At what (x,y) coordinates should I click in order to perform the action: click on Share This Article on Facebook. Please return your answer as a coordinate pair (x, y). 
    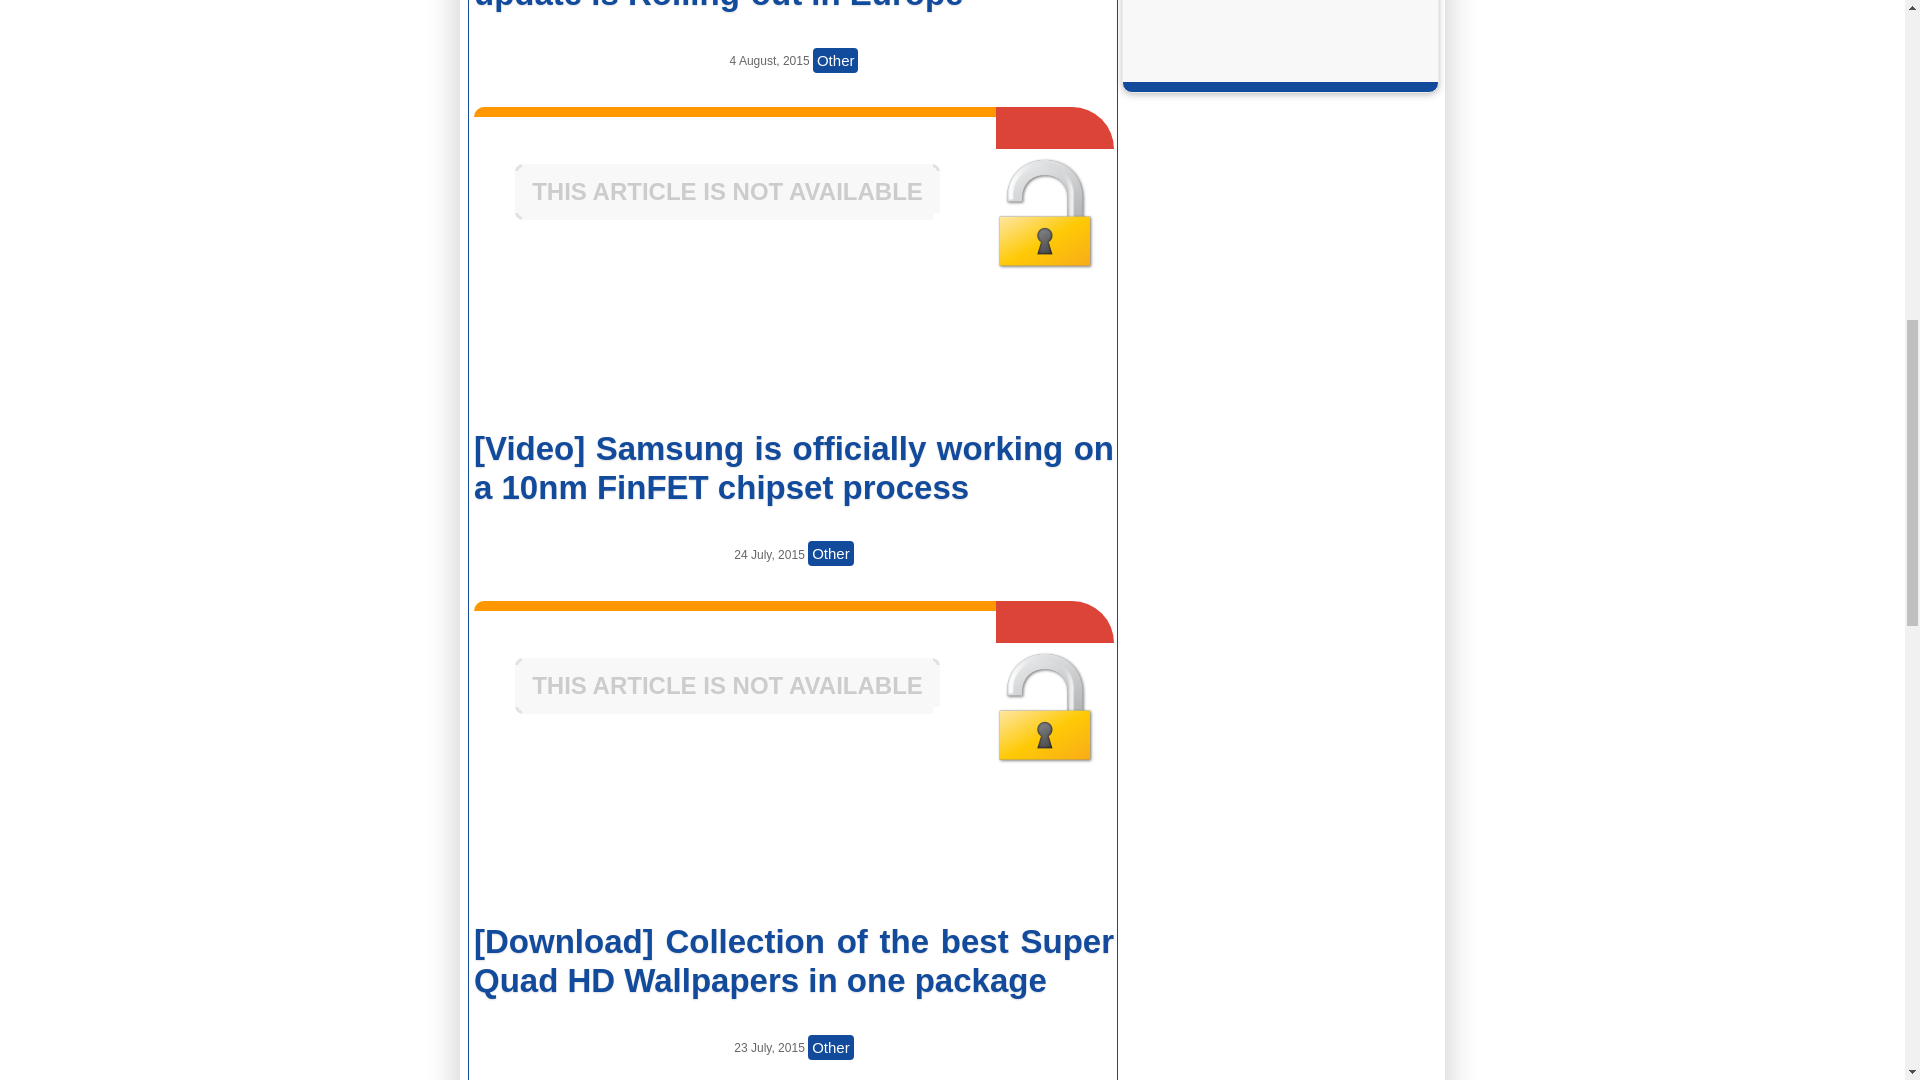
    Looking at the image, I should click on (580, 347).